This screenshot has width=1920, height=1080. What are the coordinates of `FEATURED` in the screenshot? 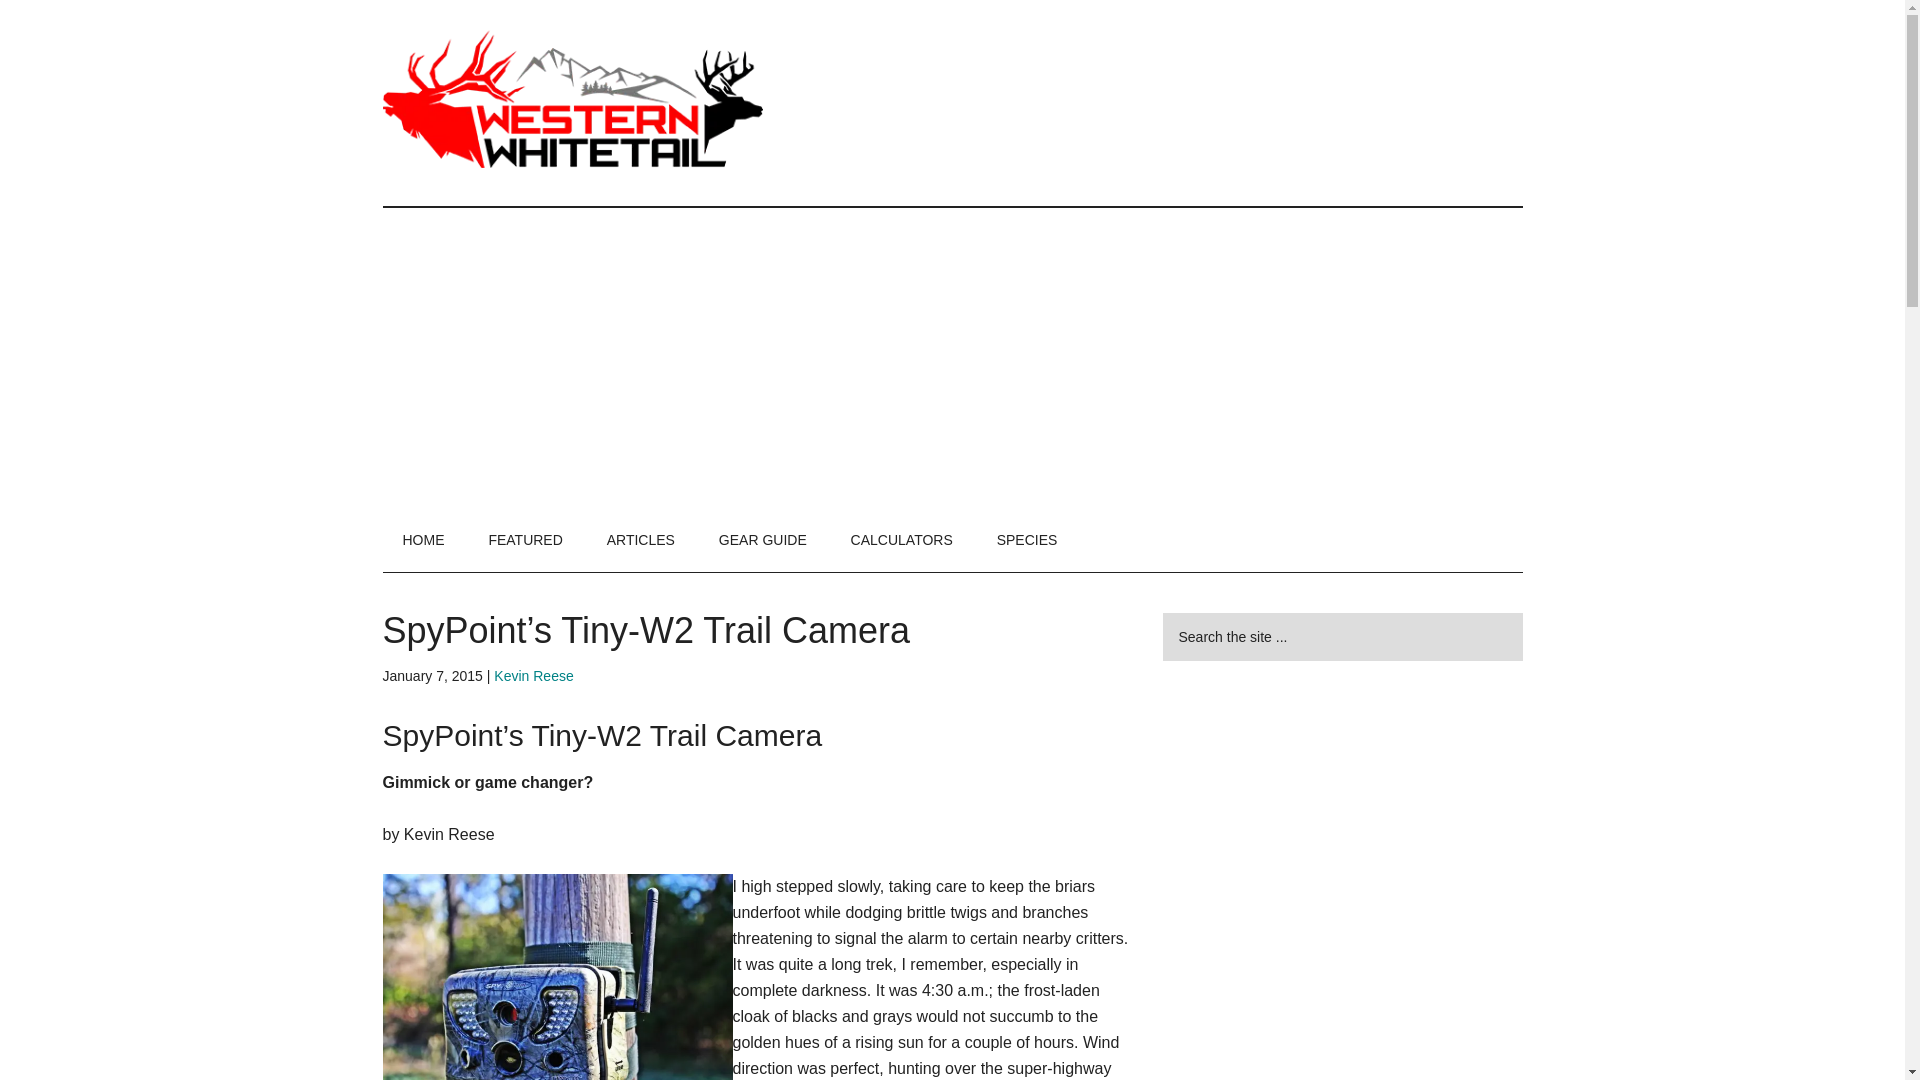 It's located at (524, 540).